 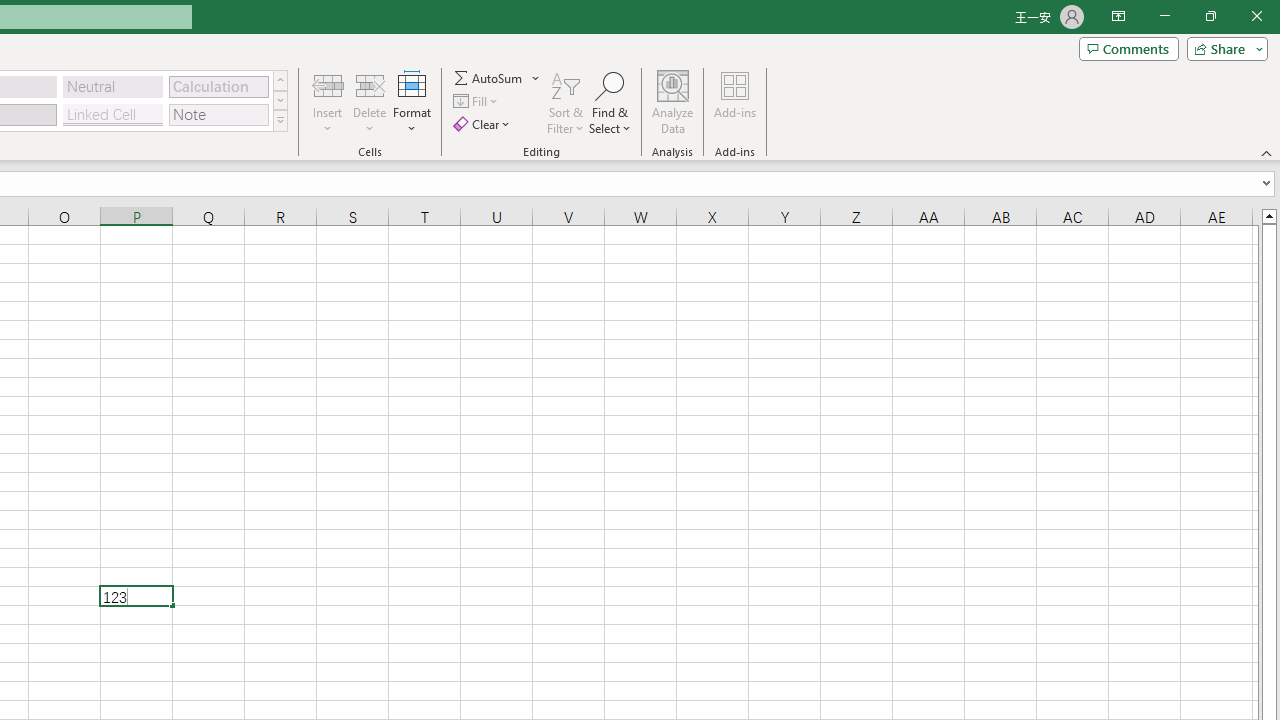 I want to click on Find & Select, so click(x=610, y=102).